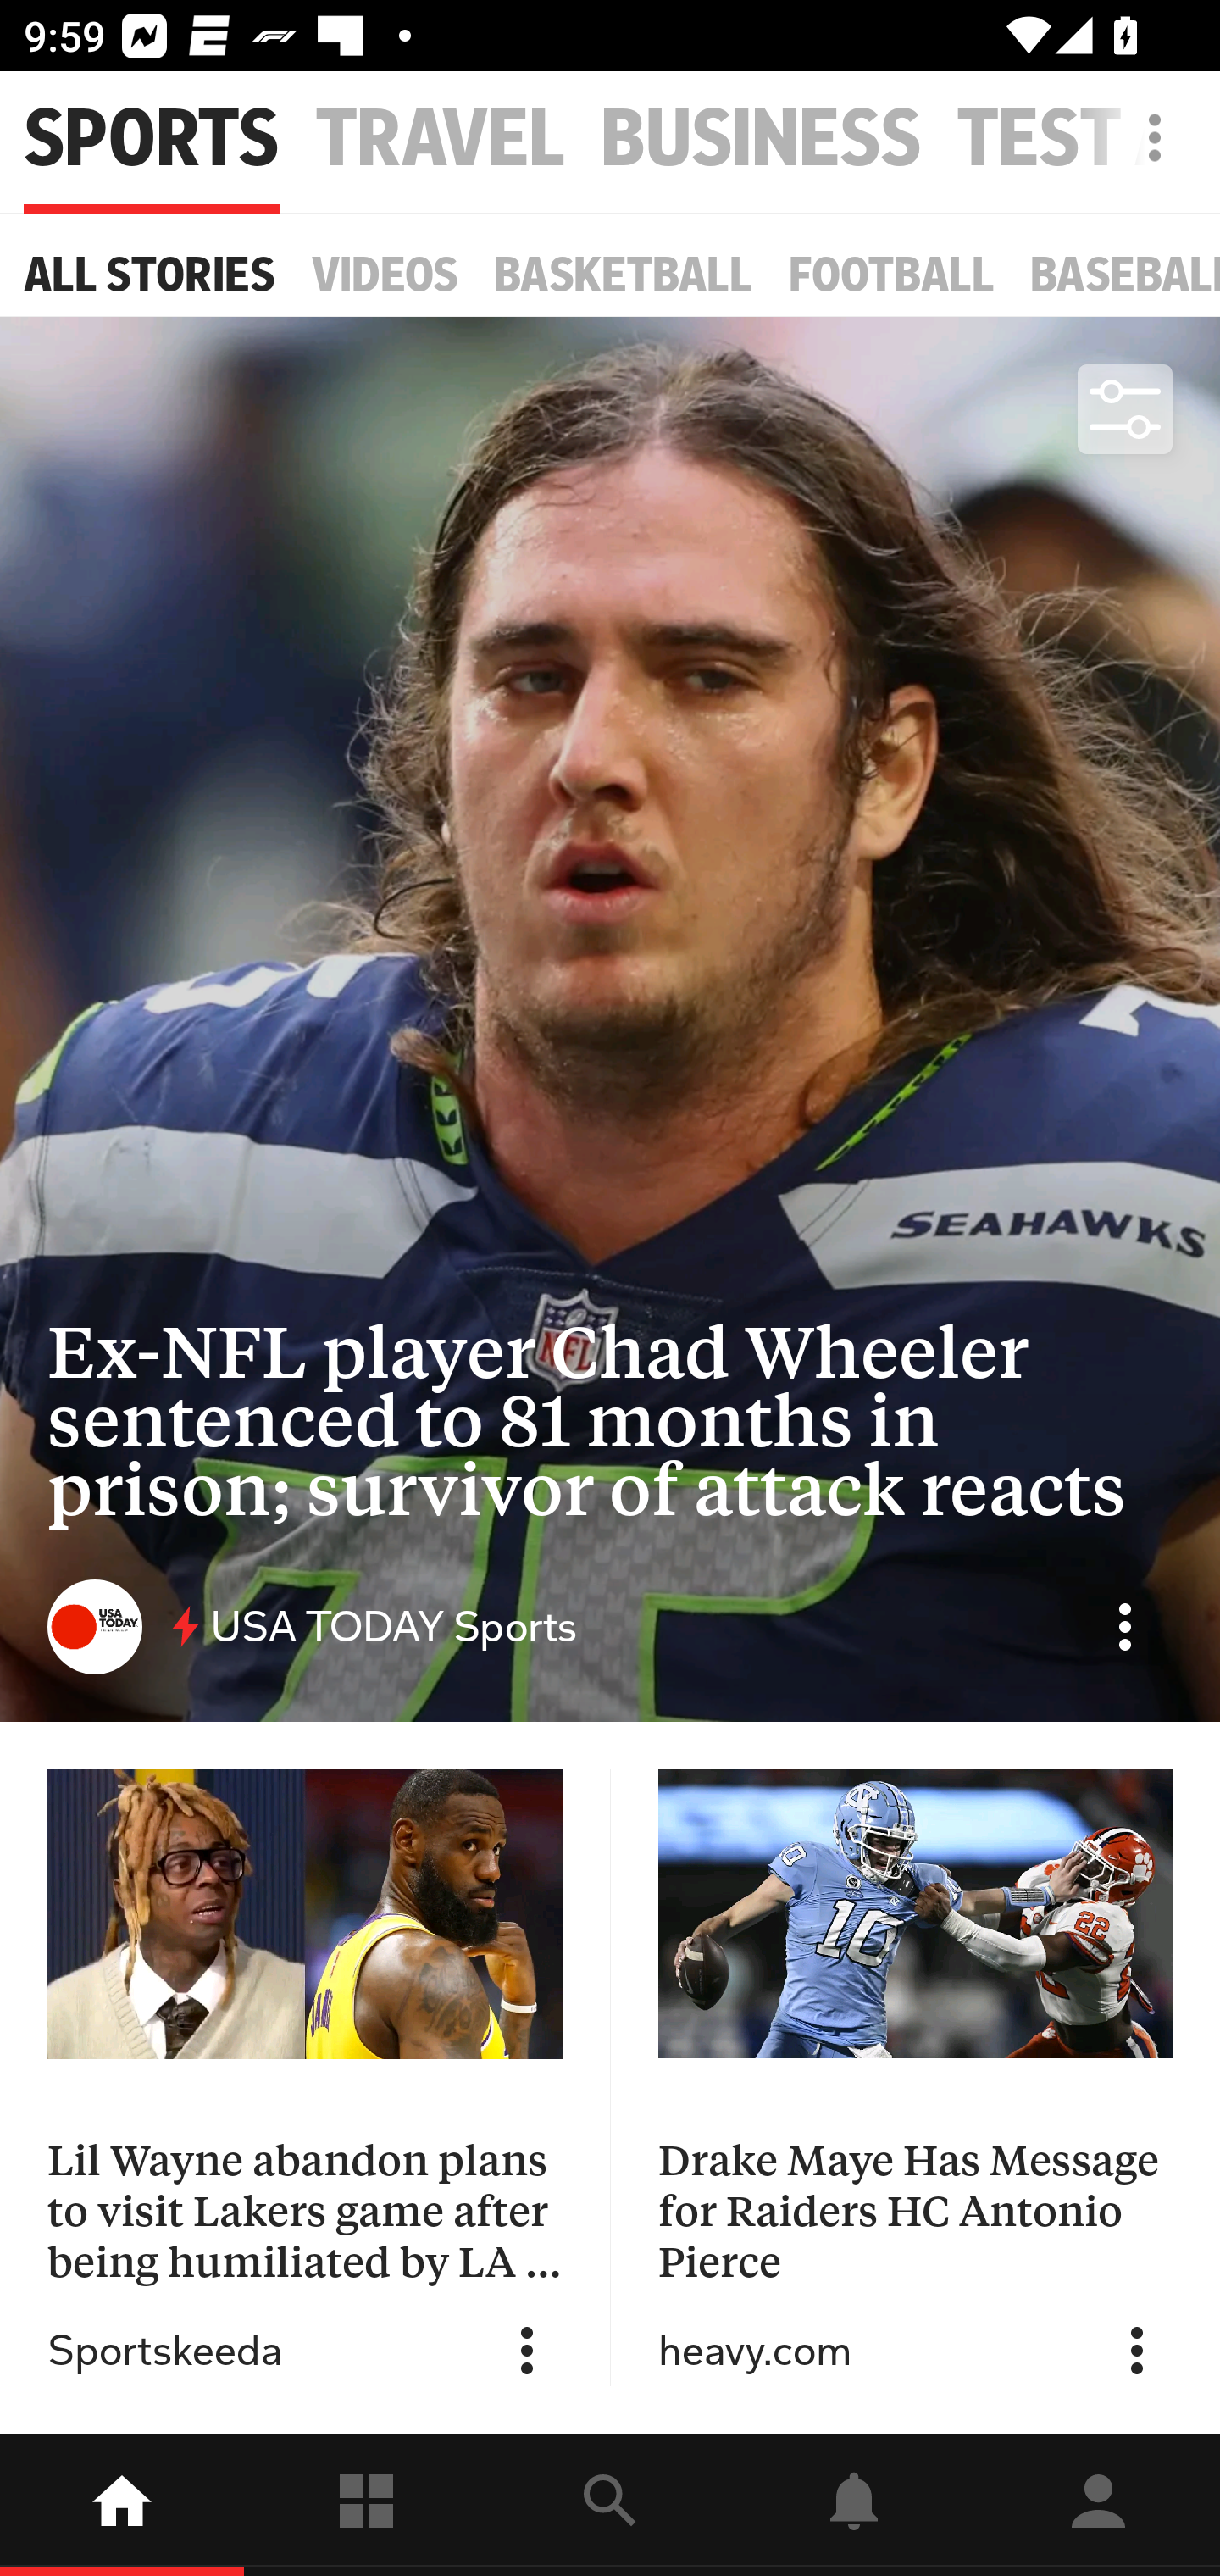  I want to click on TRAVEL, so click(440, 139).